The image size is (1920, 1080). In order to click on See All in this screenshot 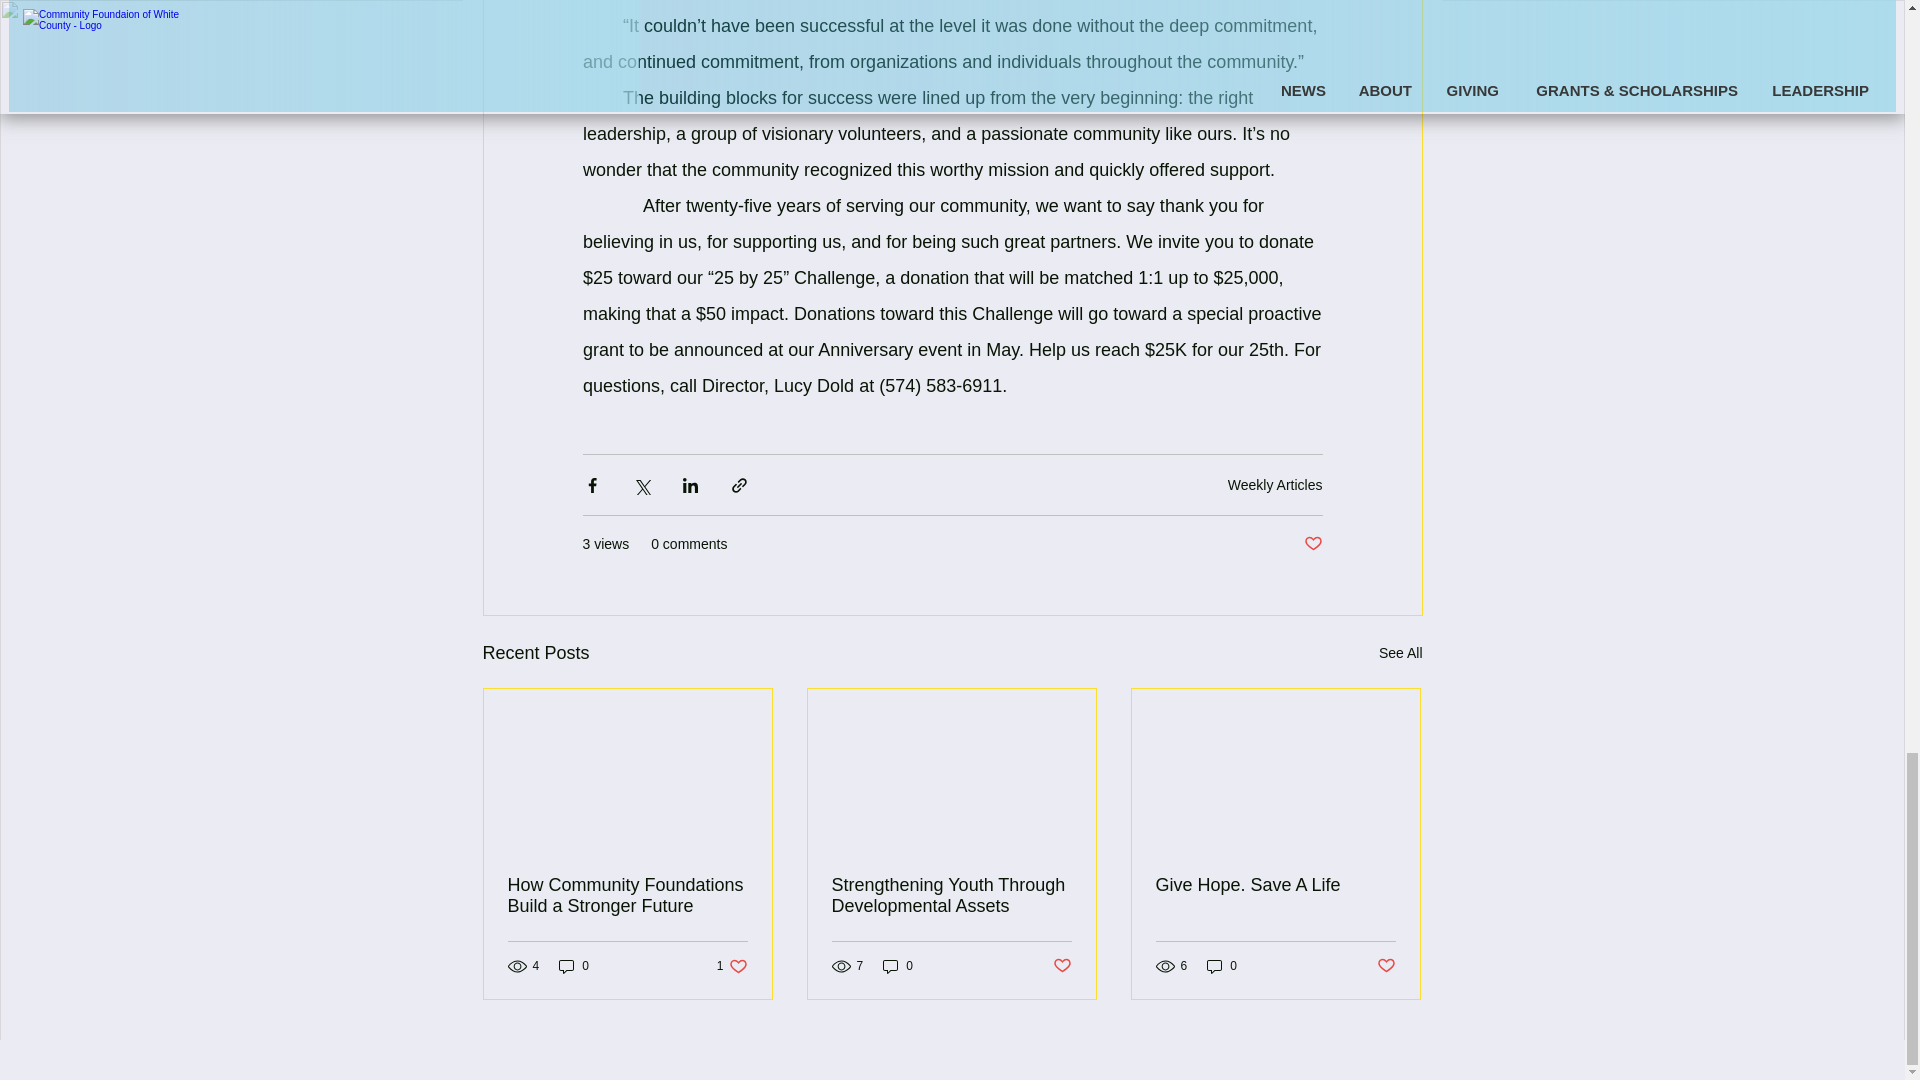, I will do `click(1275, 484)`.